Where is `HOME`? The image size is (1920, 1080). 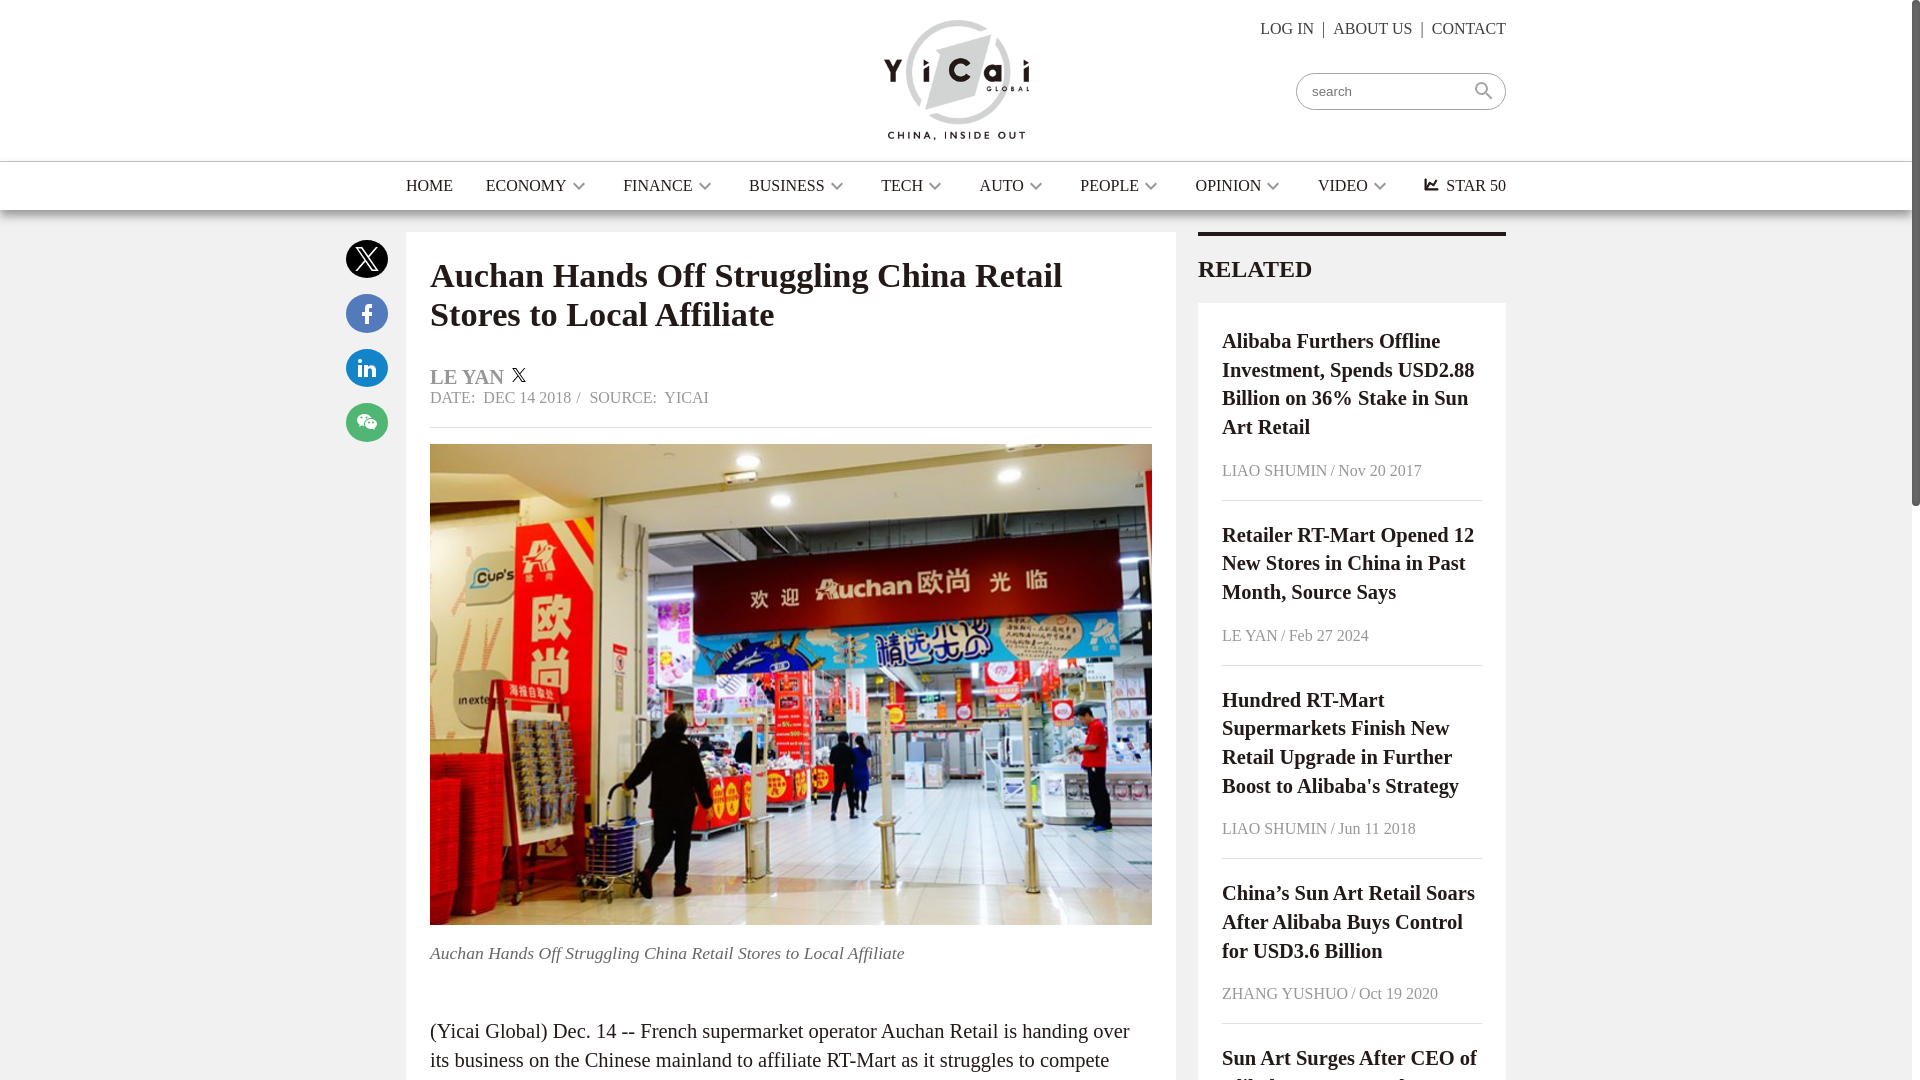
HOME is located at coordinates (429, 186).